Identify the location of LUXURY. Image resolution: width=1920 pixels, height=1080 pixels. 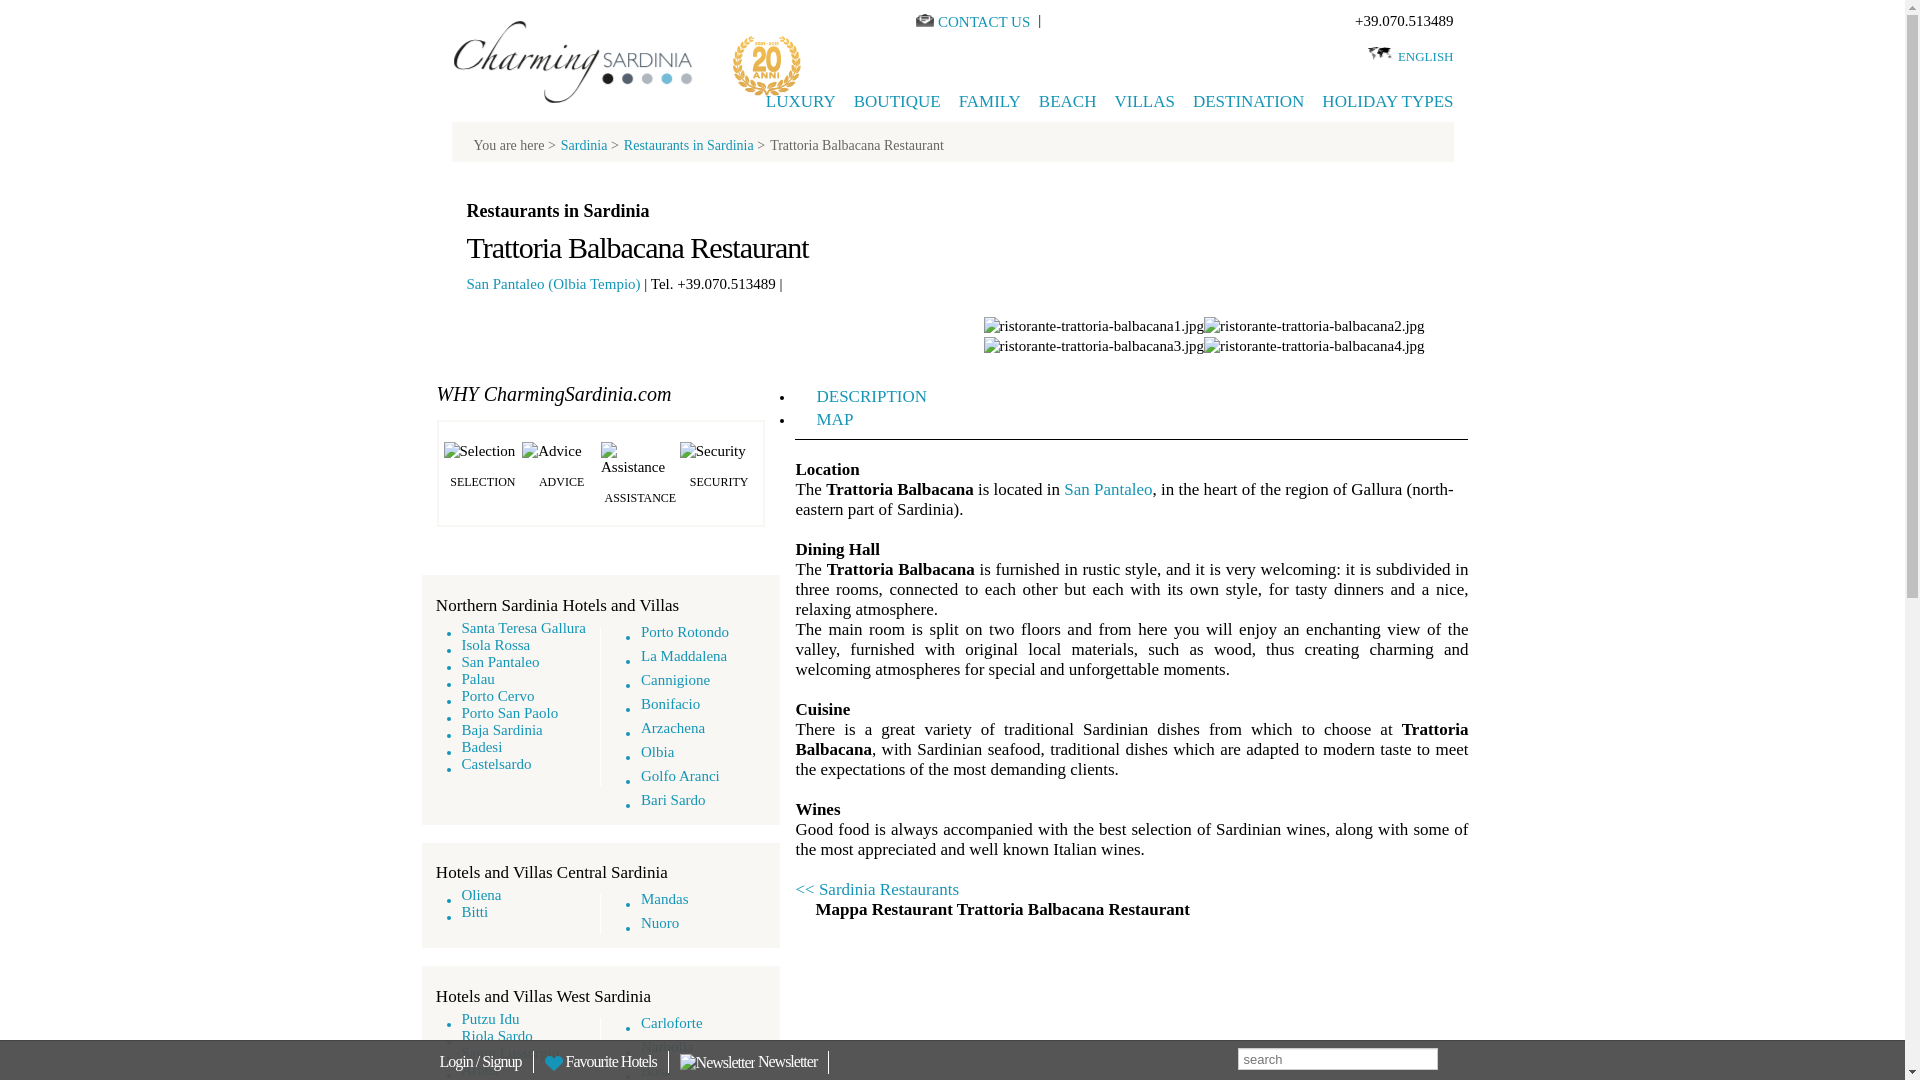
(800, 101).